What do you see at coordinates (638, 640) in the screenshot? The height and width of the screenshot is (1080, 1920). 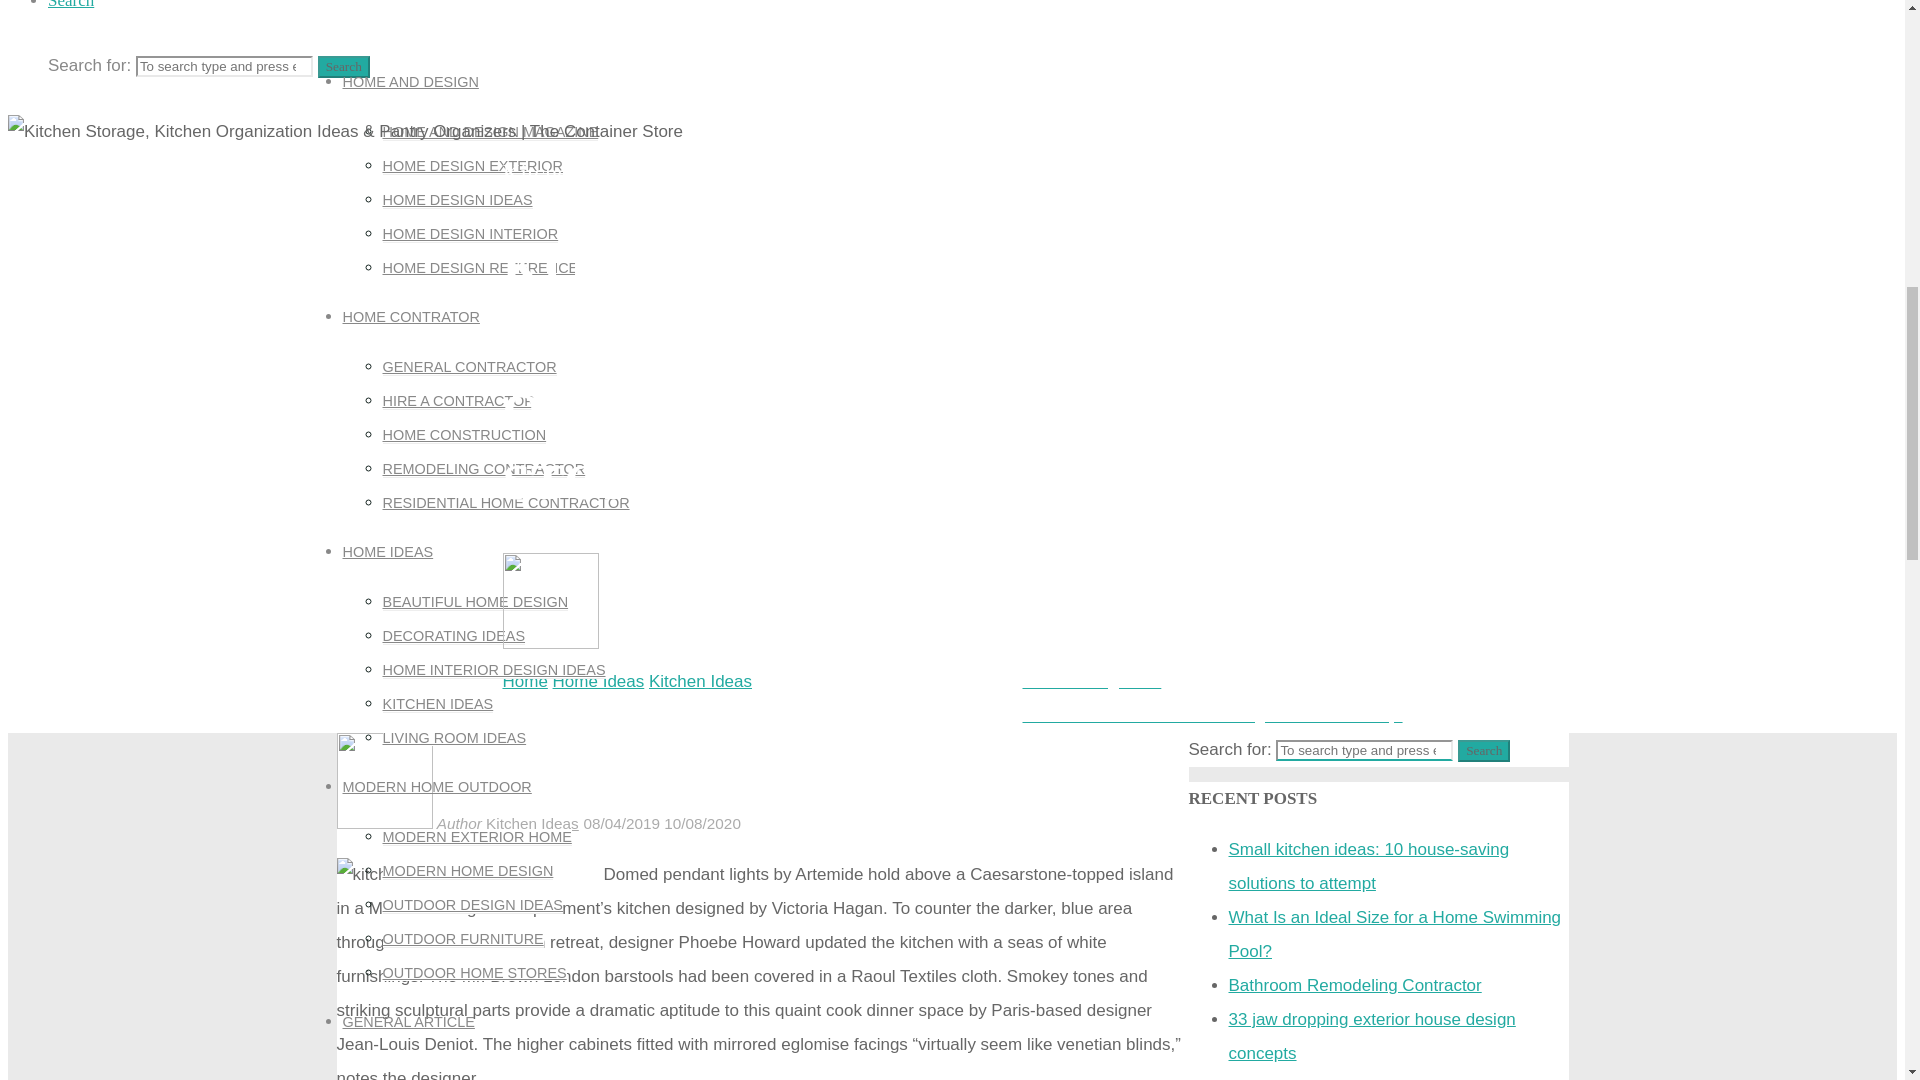 I see `View all posts by Author` at bounding box center [638, 640].